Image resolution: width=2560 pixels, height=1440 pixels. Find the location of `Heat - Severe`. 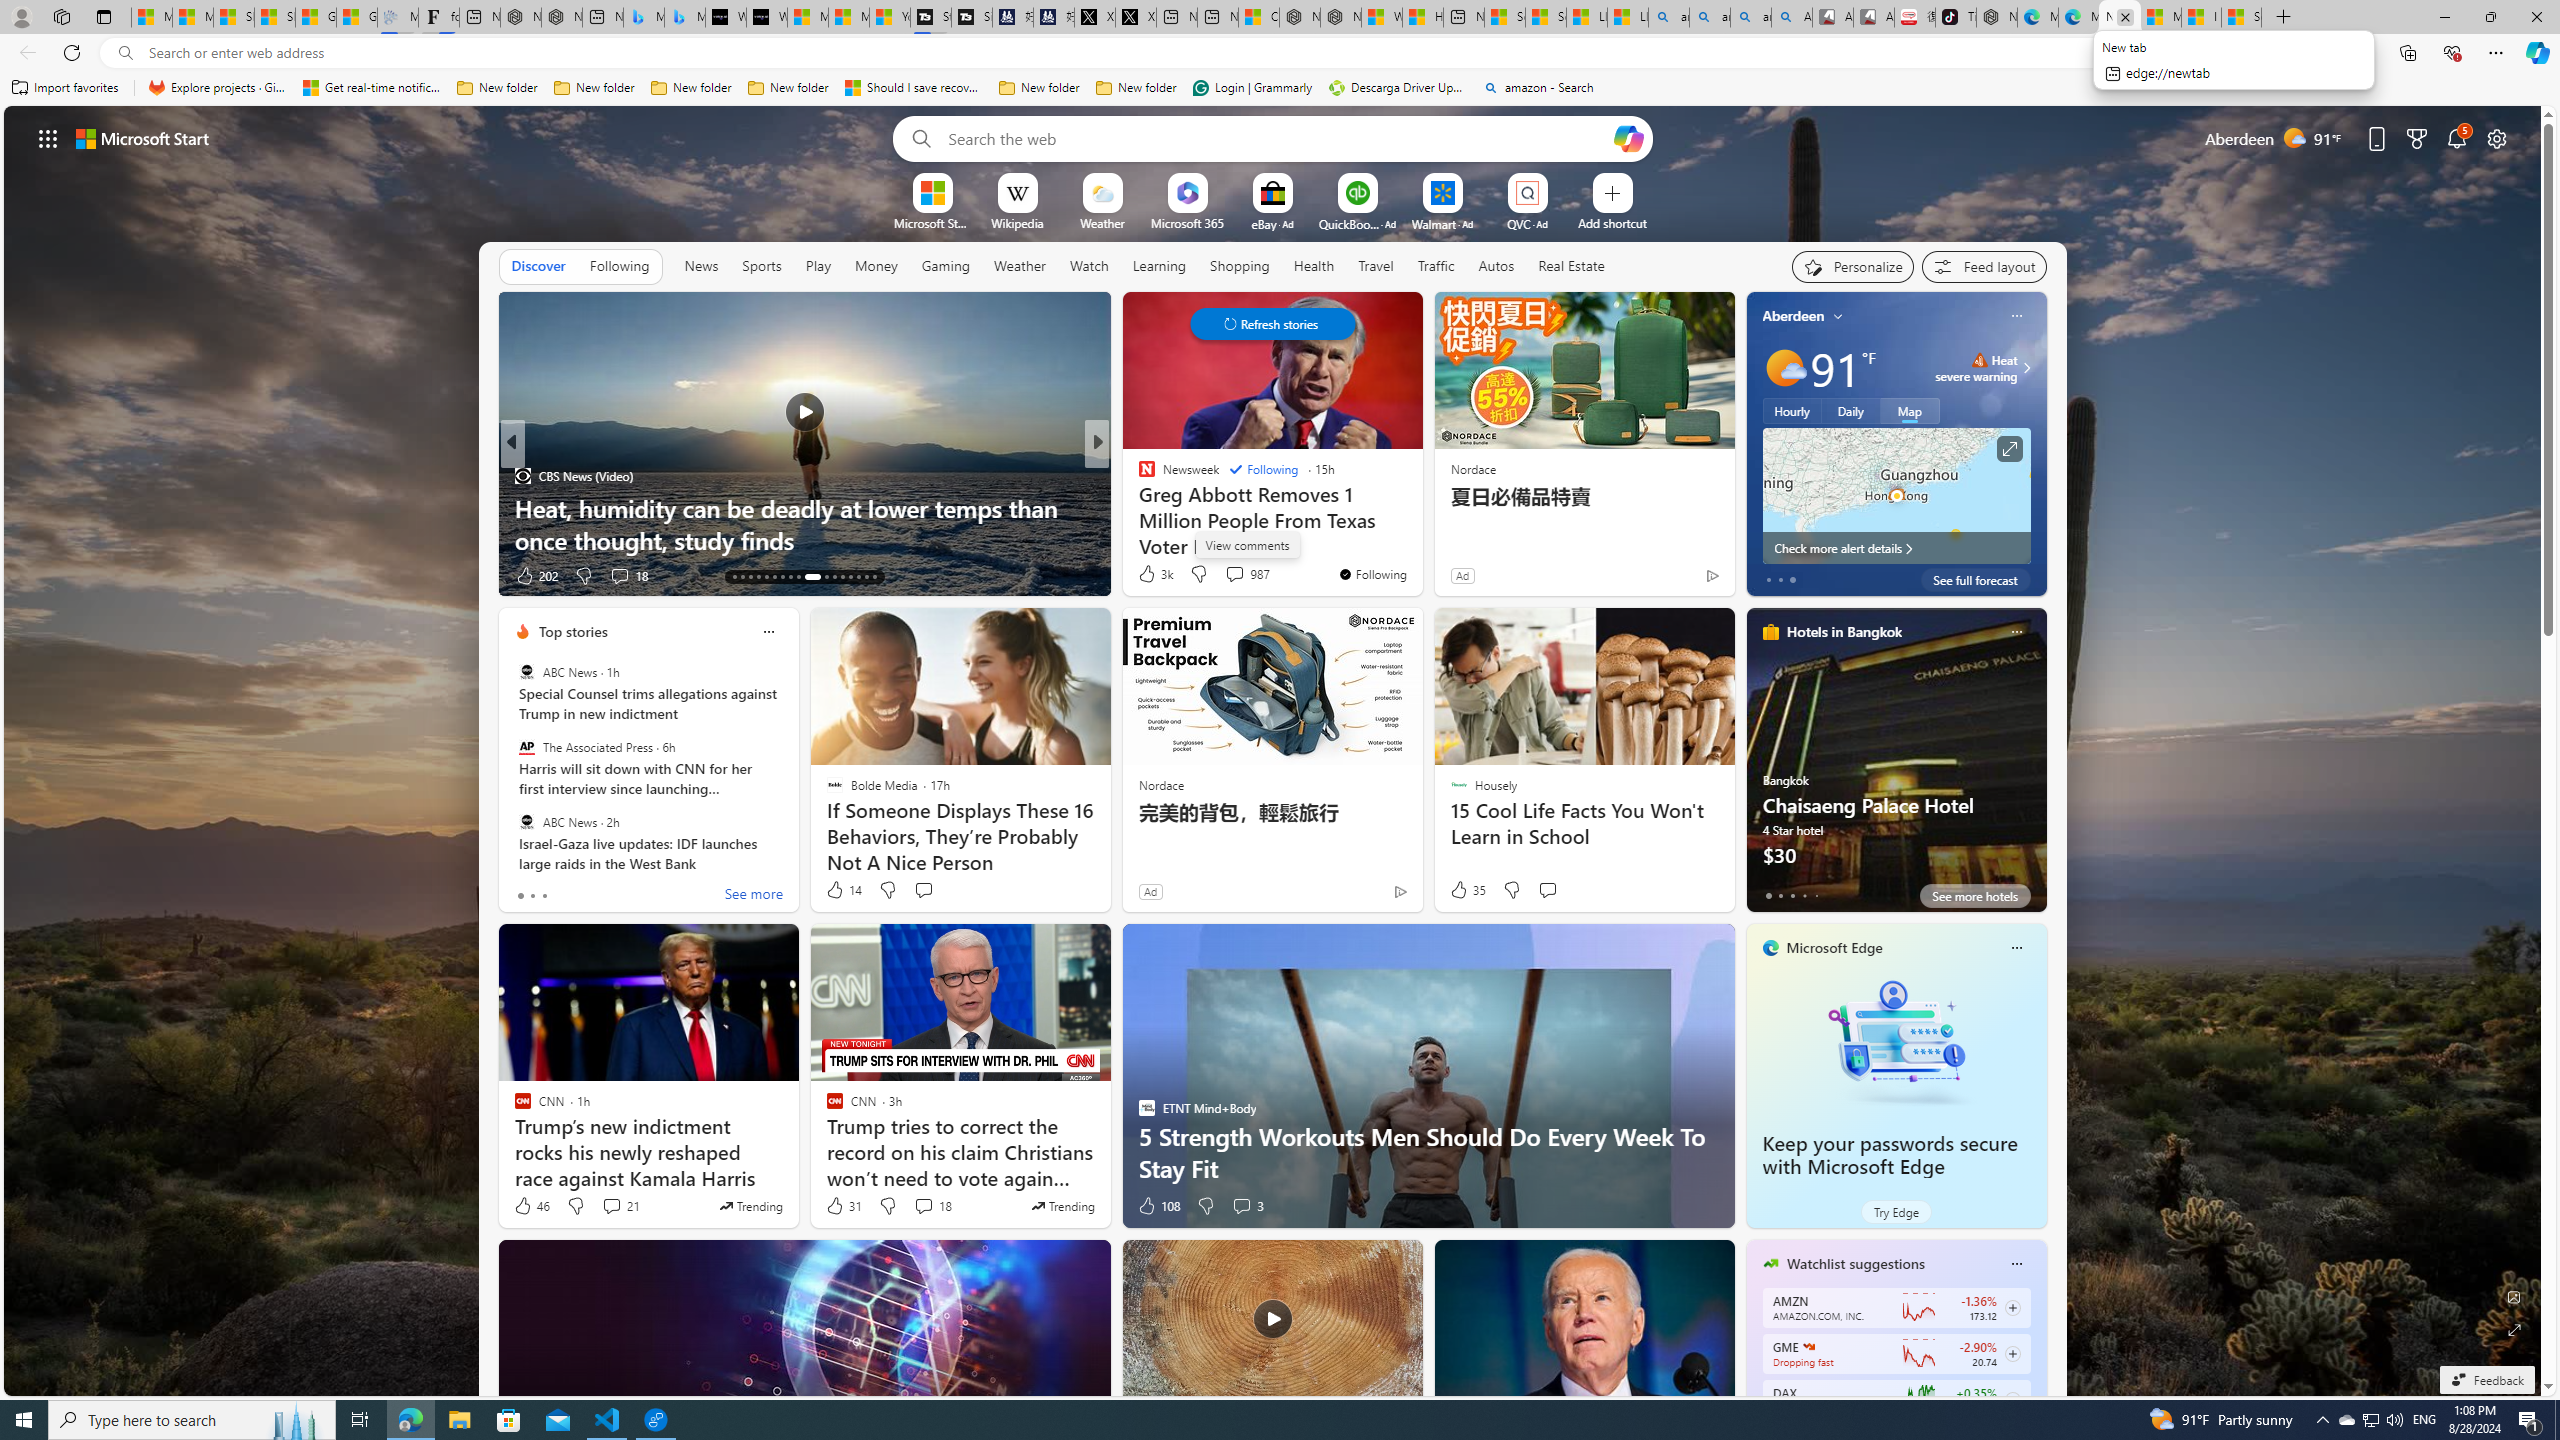

Heat - Severe is located at coordinates (1980, 360).